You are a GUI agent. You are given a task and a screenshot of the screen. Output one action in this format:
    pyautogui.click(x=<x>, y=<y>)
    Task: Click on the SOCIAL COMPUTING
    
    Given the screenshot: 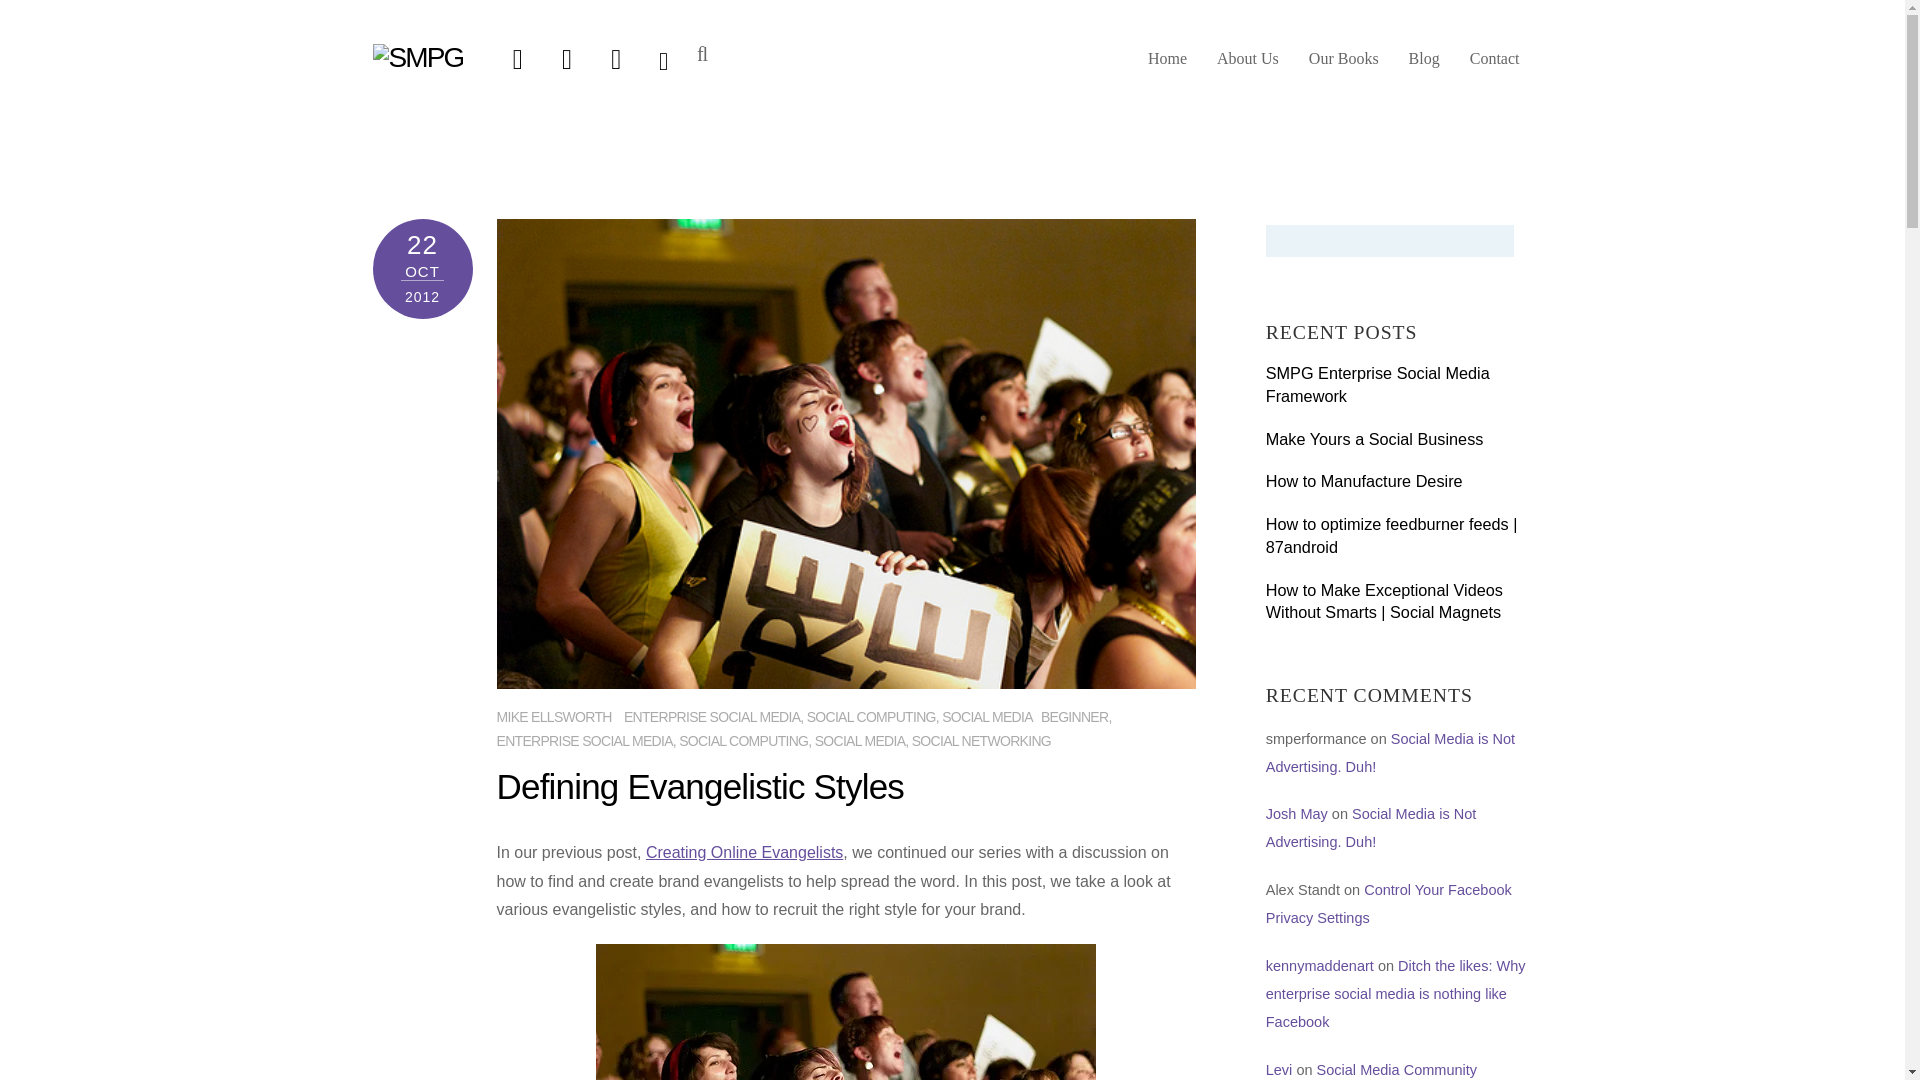 What is the action you would take?
    pyautogui.click(x=871, y=716)
    